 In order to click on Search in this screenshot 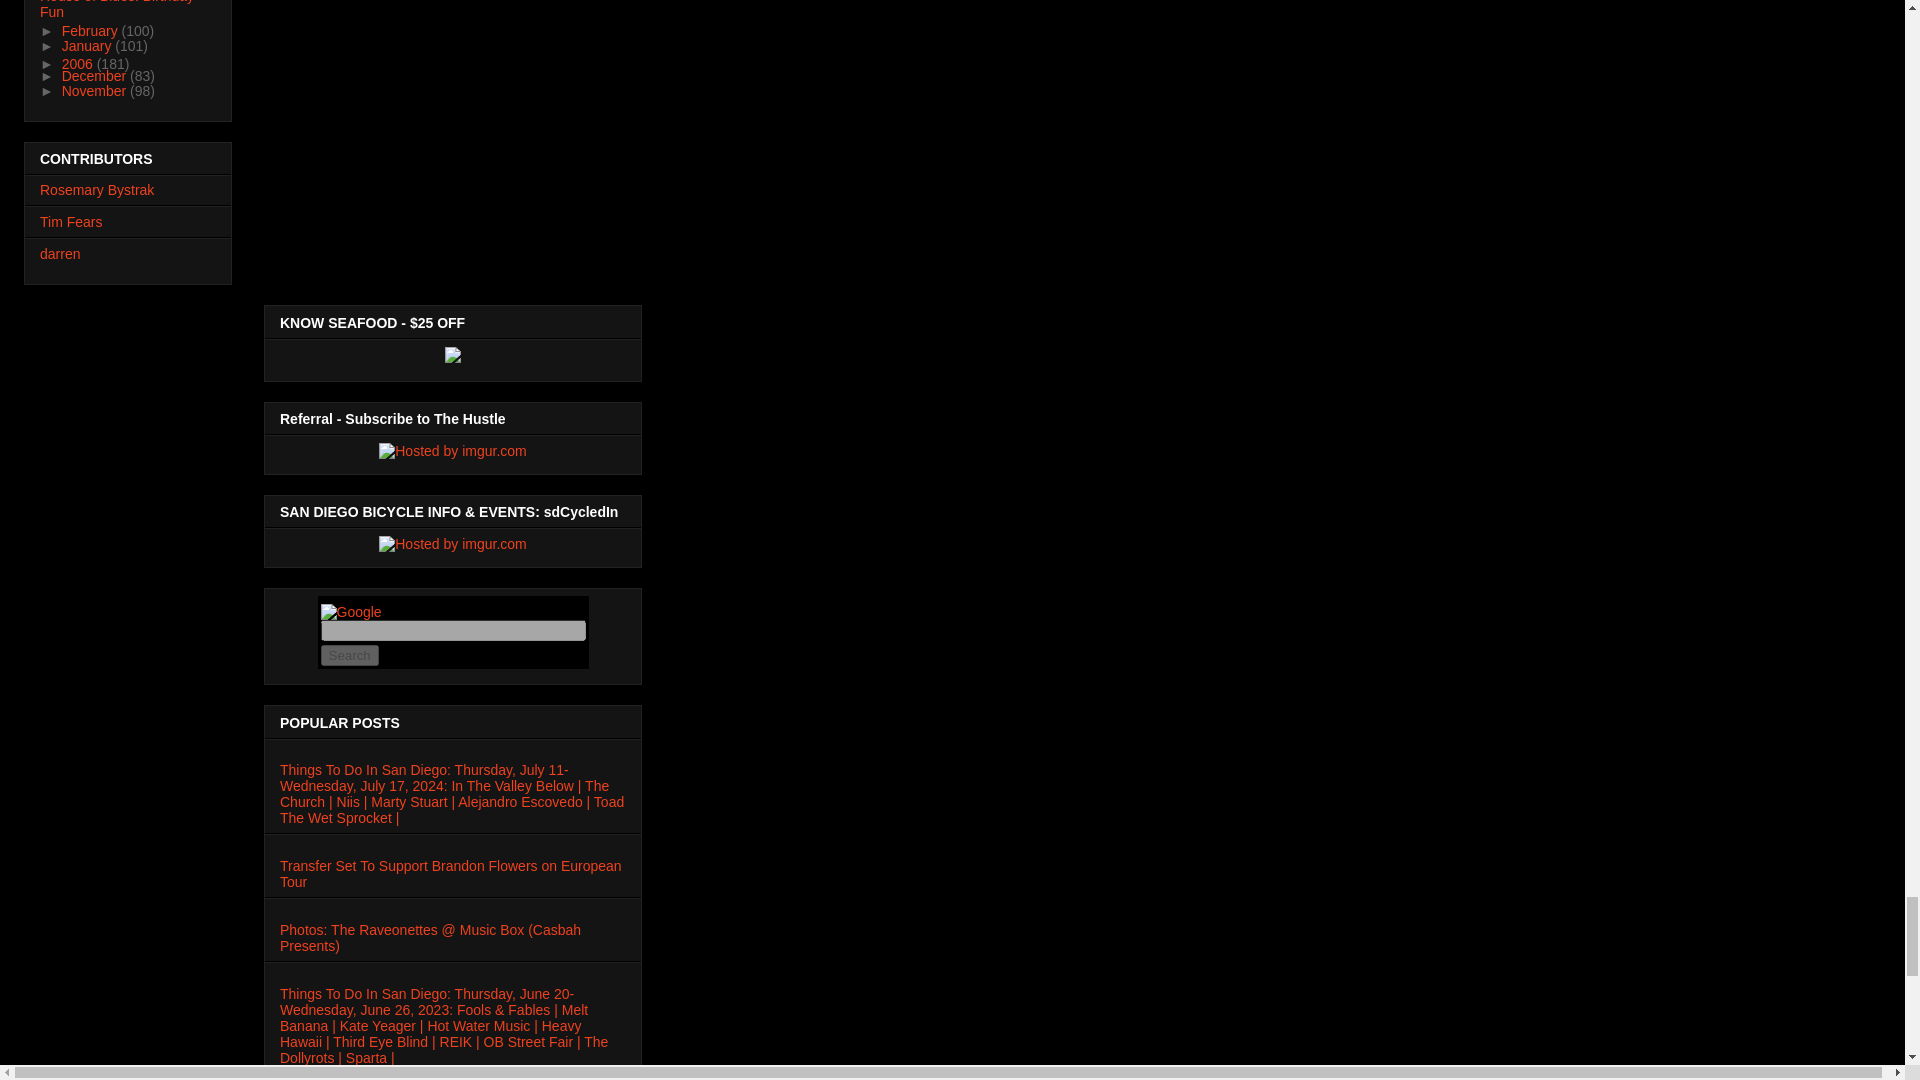, I will do `click(349, 655)`.